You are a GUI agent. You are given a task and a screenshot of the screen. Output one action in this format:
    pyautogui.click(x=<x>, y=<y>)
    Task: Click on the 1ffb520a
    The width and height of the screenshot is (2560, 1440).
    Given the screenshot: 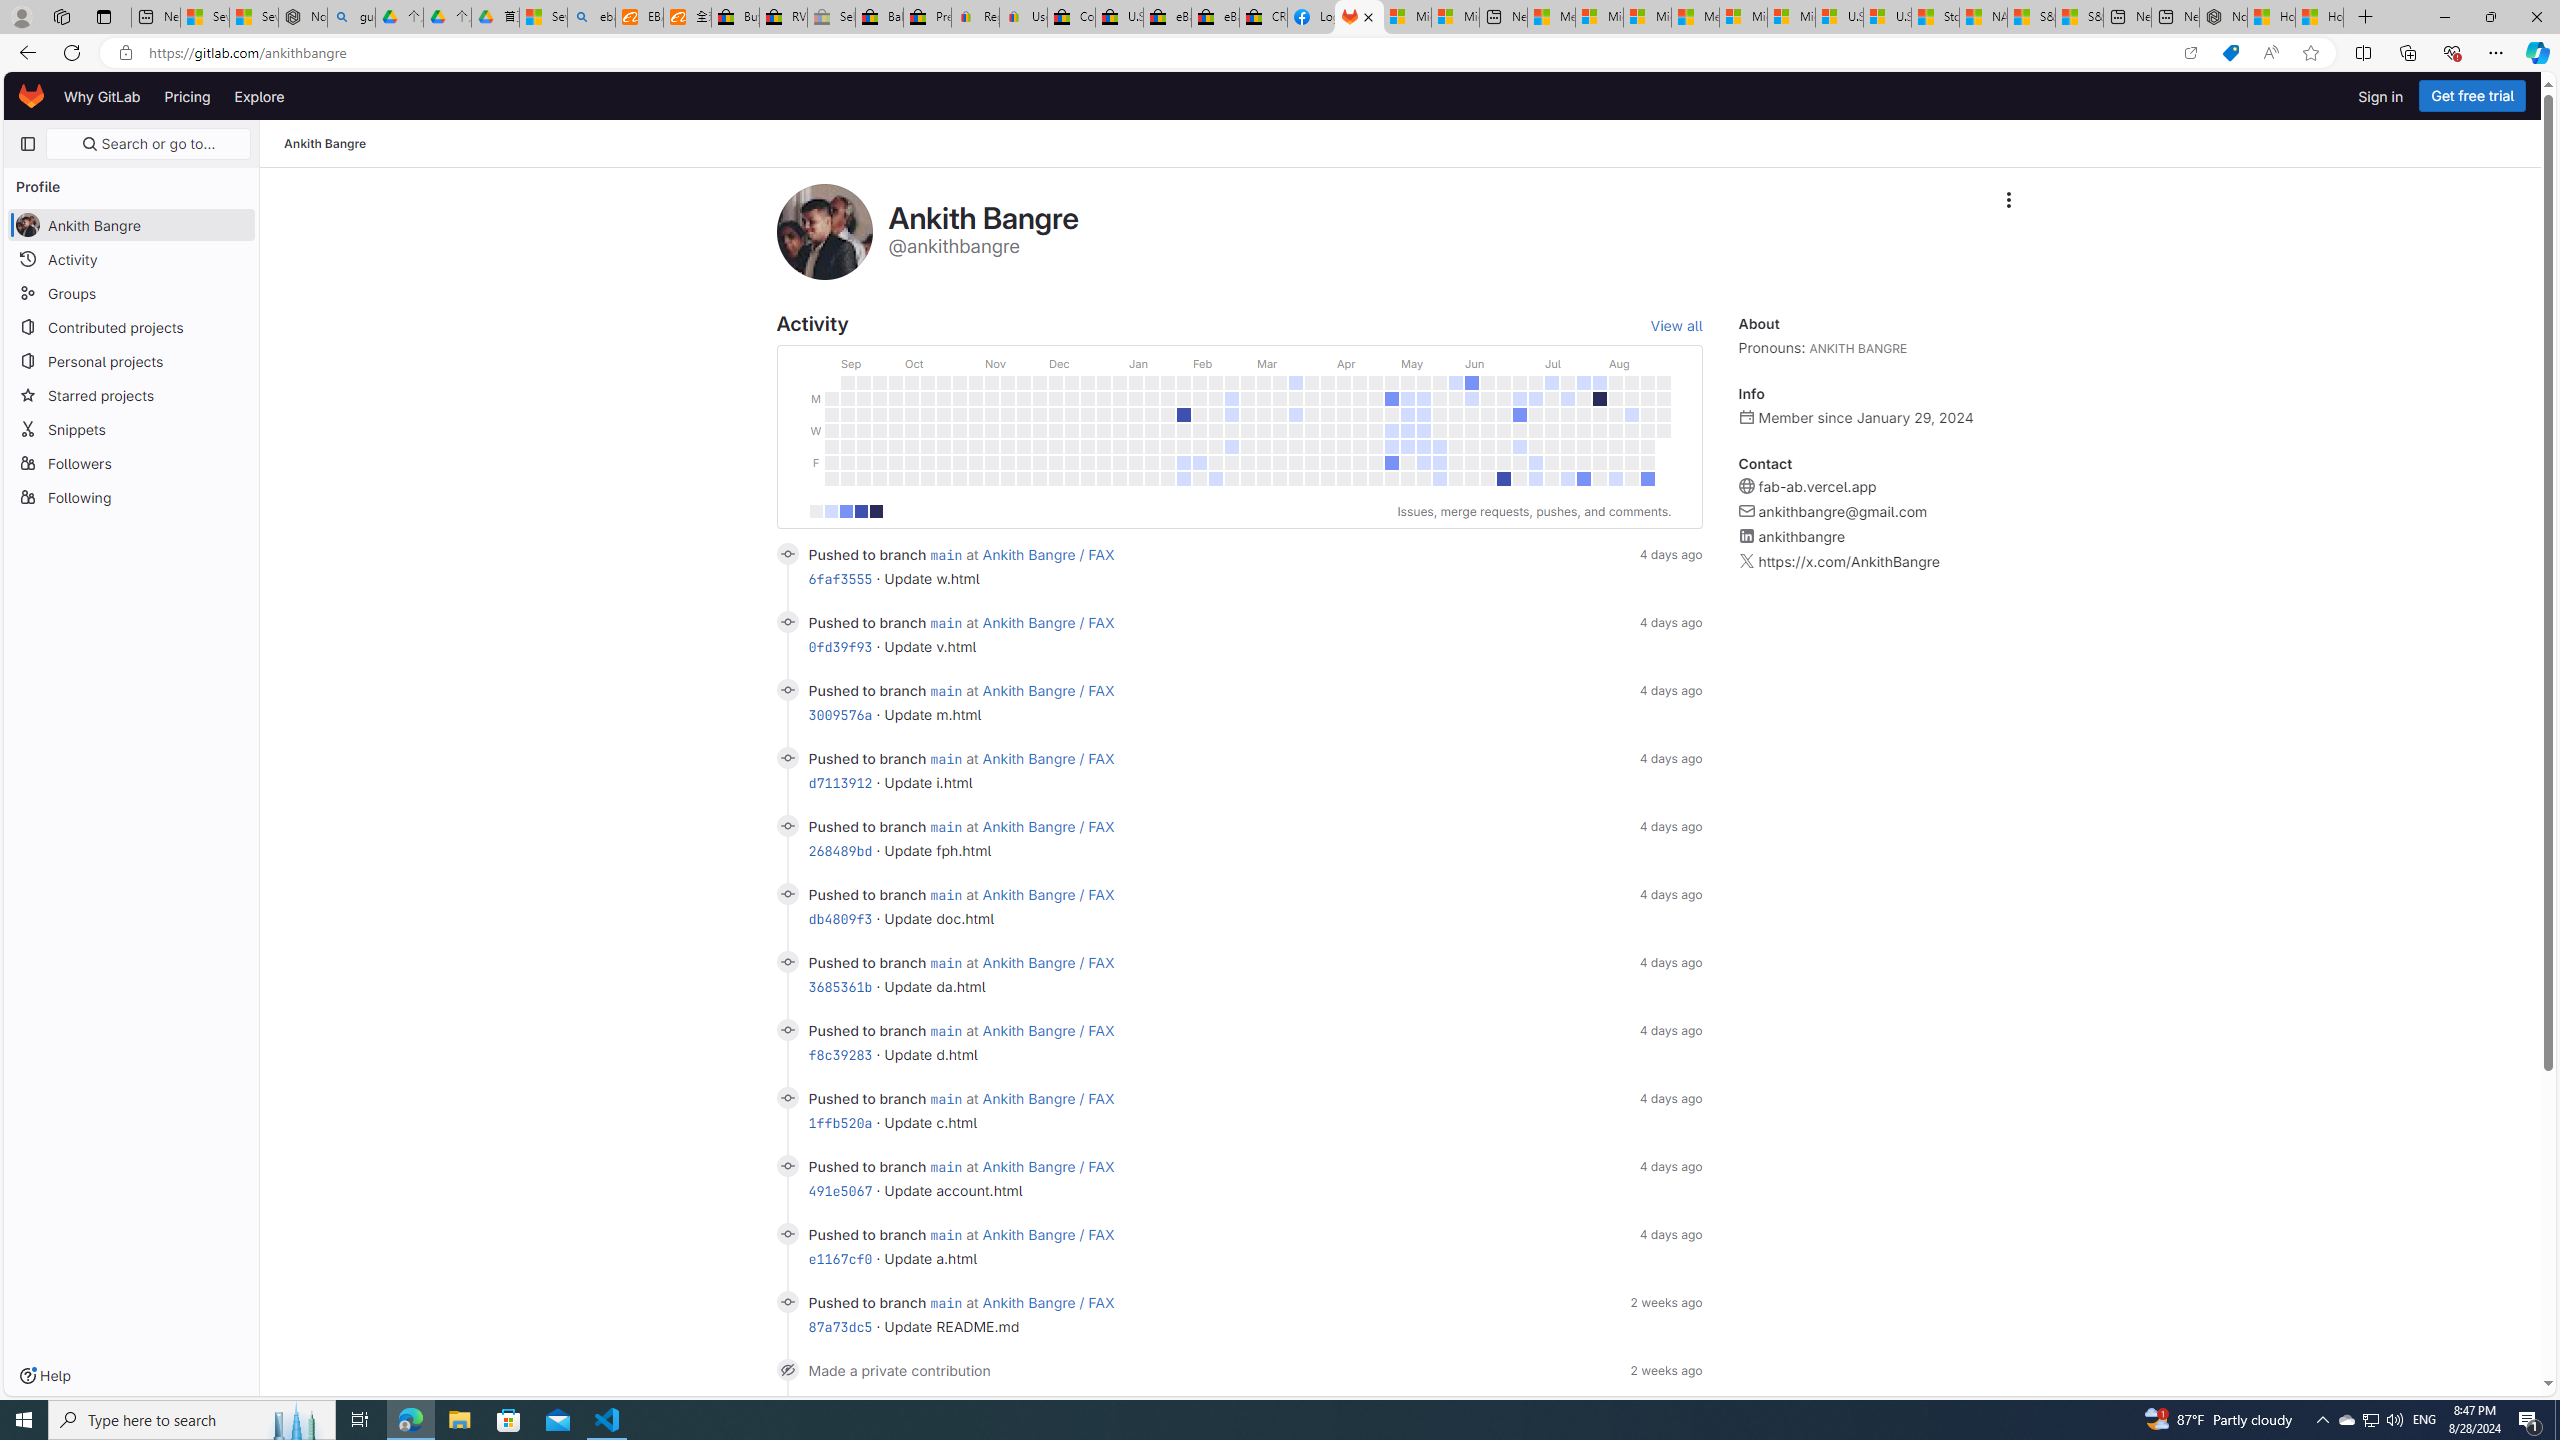 What is the action you would take?
    pyautogui.click(x=840, y=1122)
    